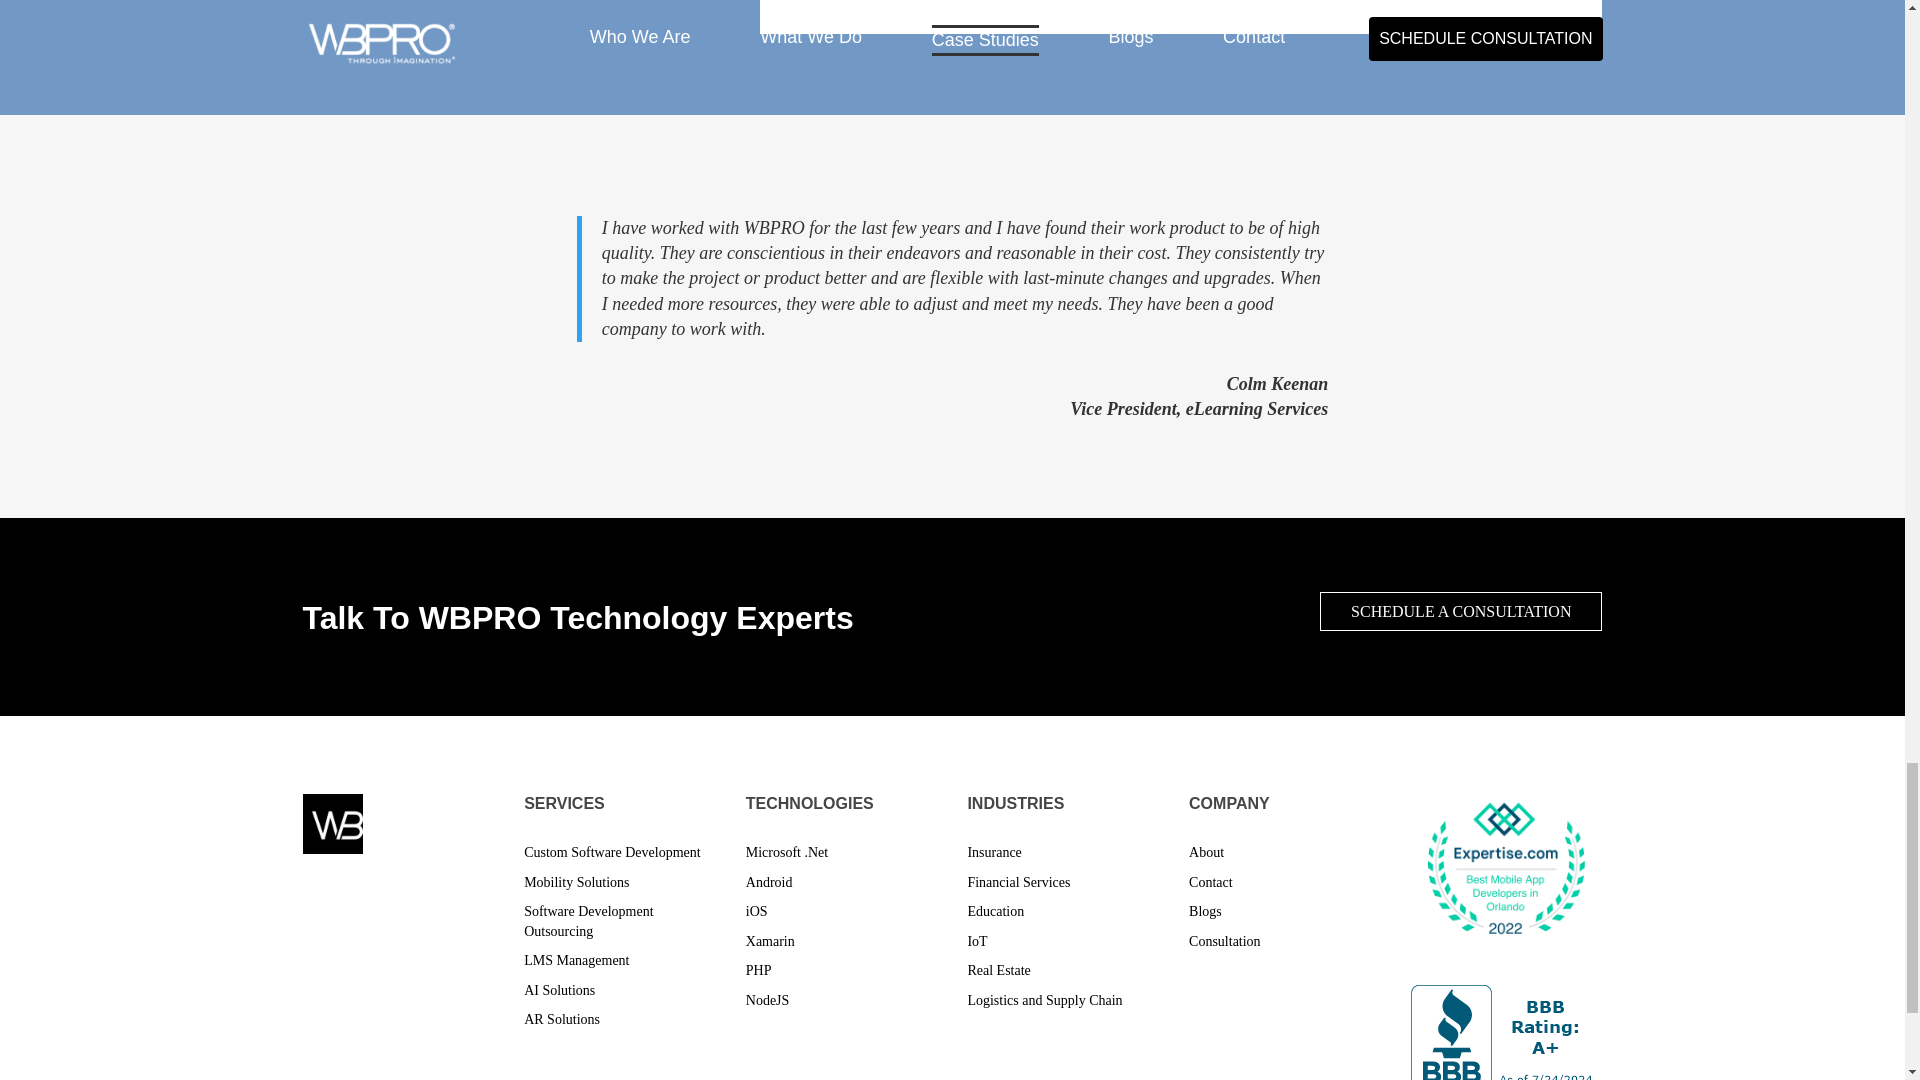  Describe the element at coordinates (1460, 610) in the screenshot. I see `SCHEDULE A CONSULTATION` at that location.